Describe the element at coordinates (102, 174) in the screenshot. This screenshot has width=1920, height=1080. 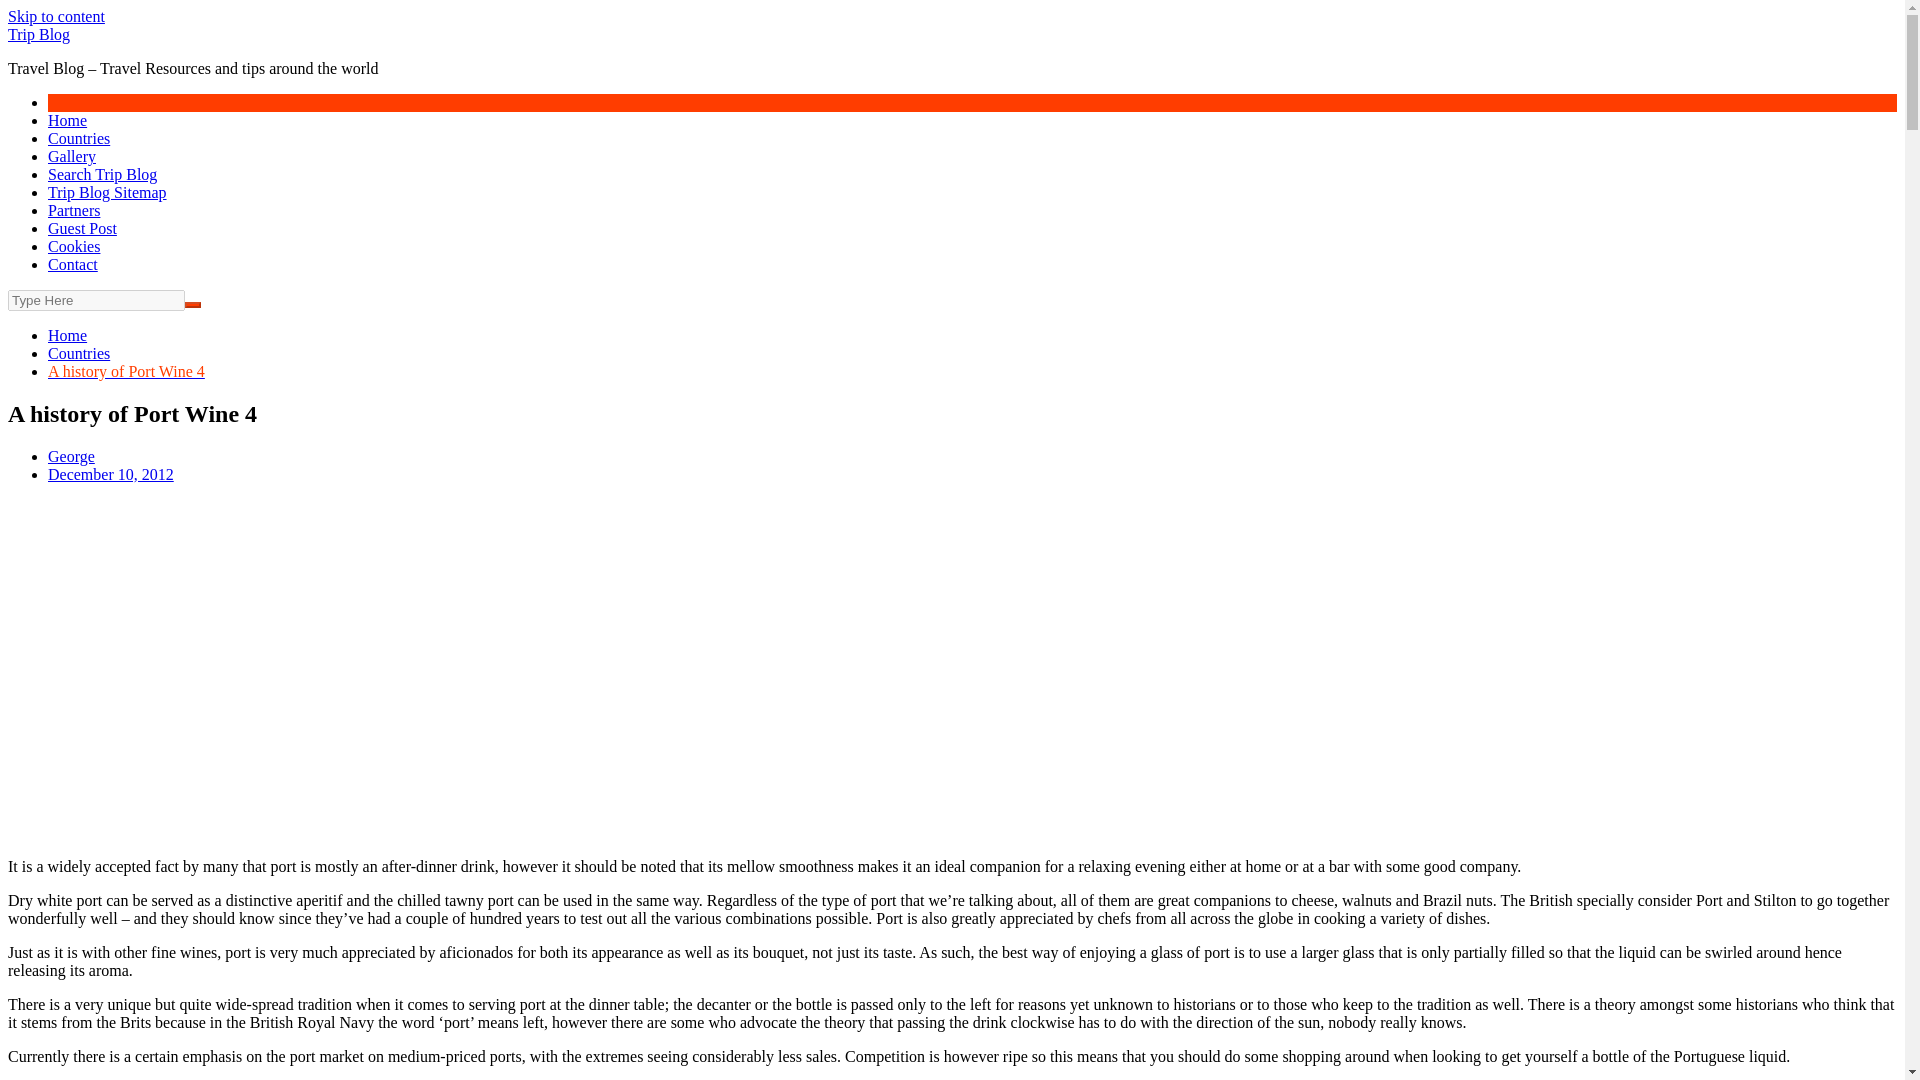
I see `Search Trip Blog` at that location.